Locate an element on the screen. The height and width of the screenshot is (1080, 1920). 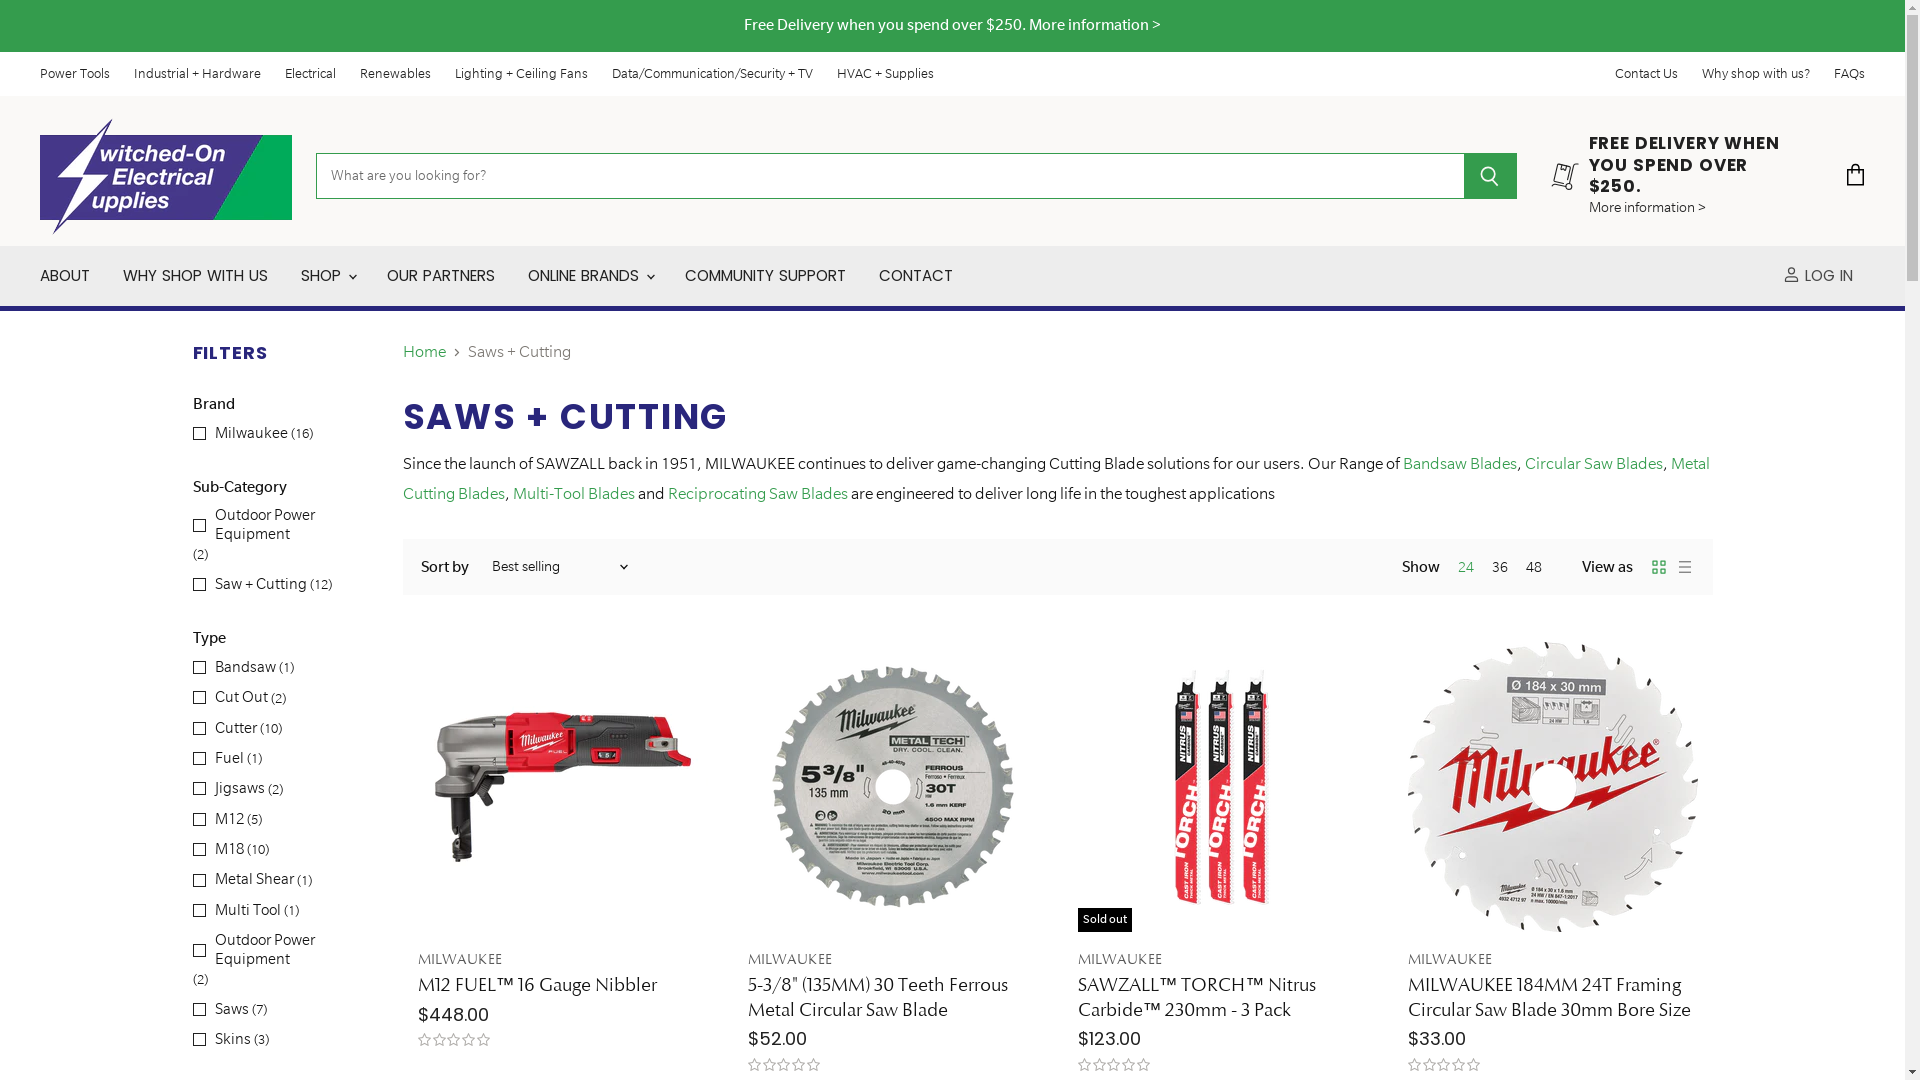
Sold out is located at coordinates (1223, 787).